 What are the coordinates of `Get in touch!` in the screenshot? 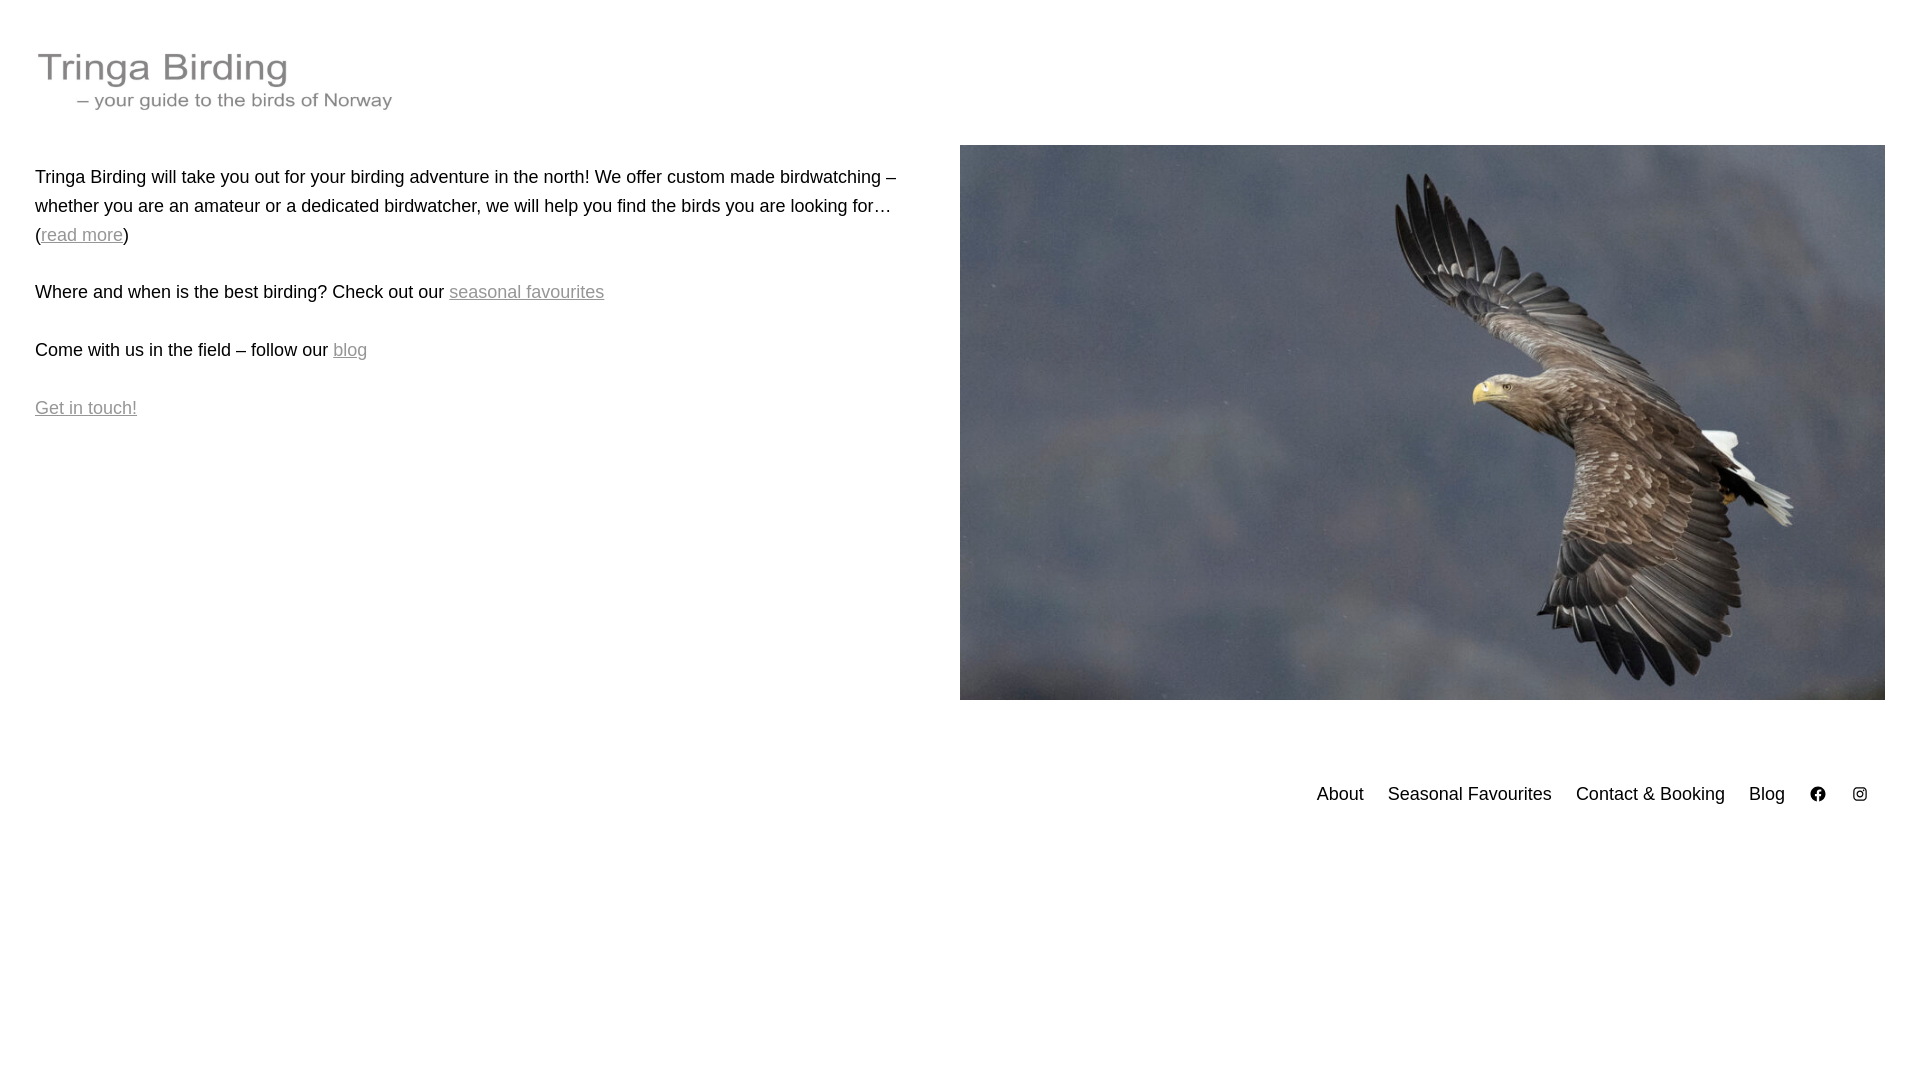 It's located at (85, 408).